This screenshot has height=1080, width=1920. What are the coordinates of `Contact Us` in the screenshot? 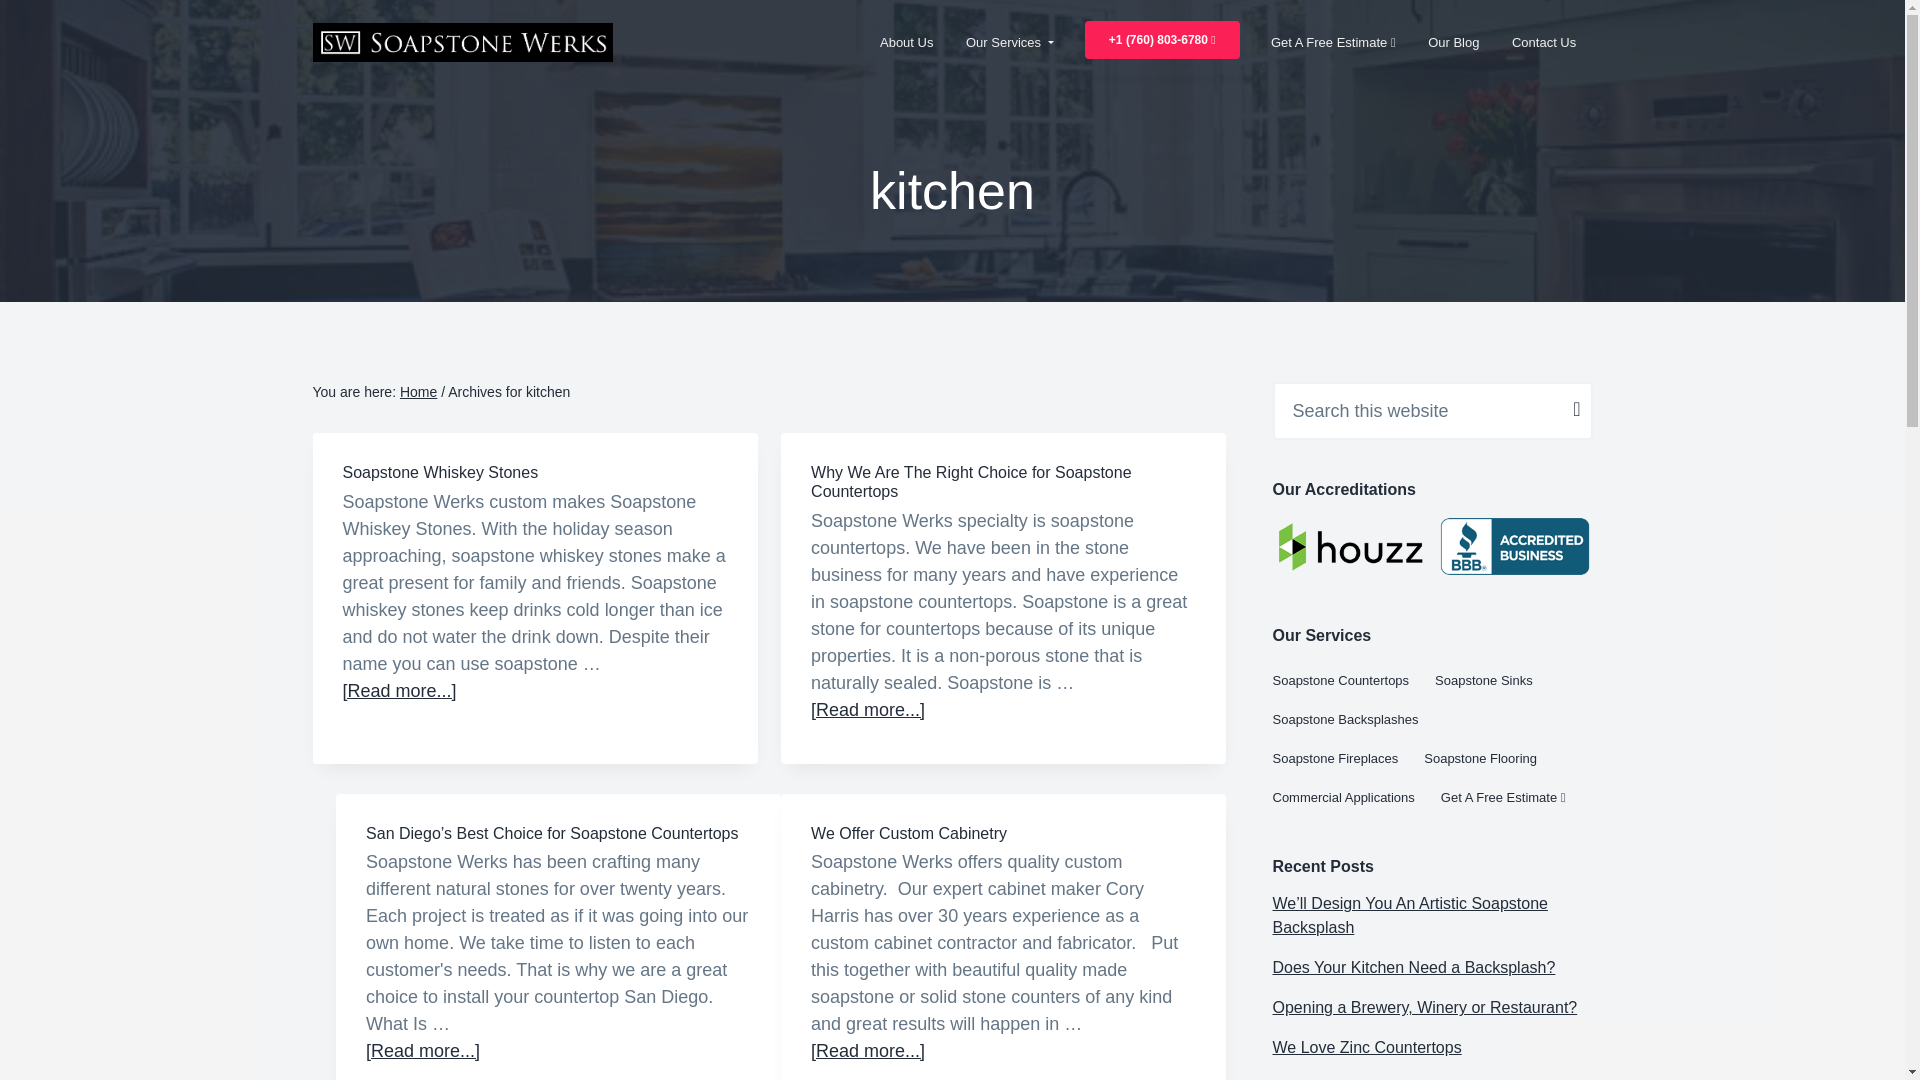 It's located at (1544, 42).